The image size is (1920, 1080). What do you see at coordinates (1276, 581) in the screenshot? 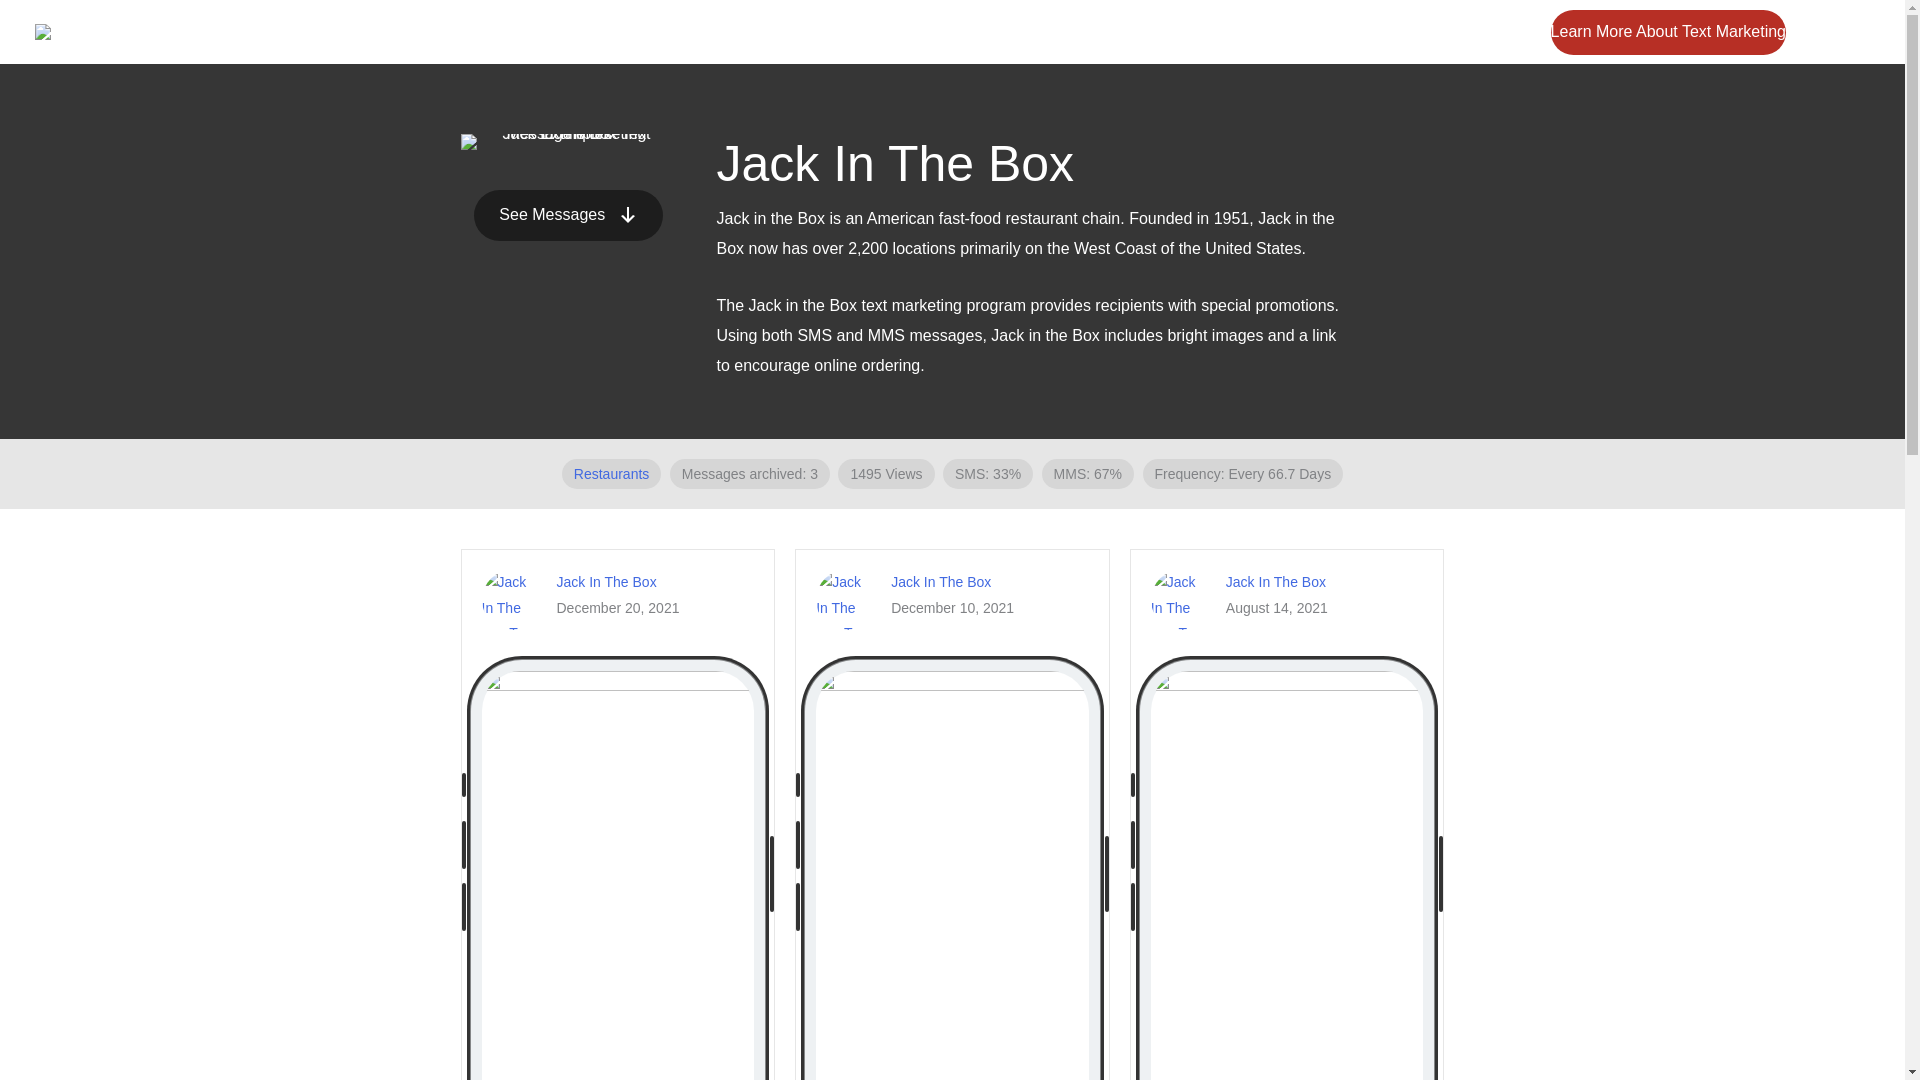
I see `Jack In The Box` at bounding box center [1276, 581].